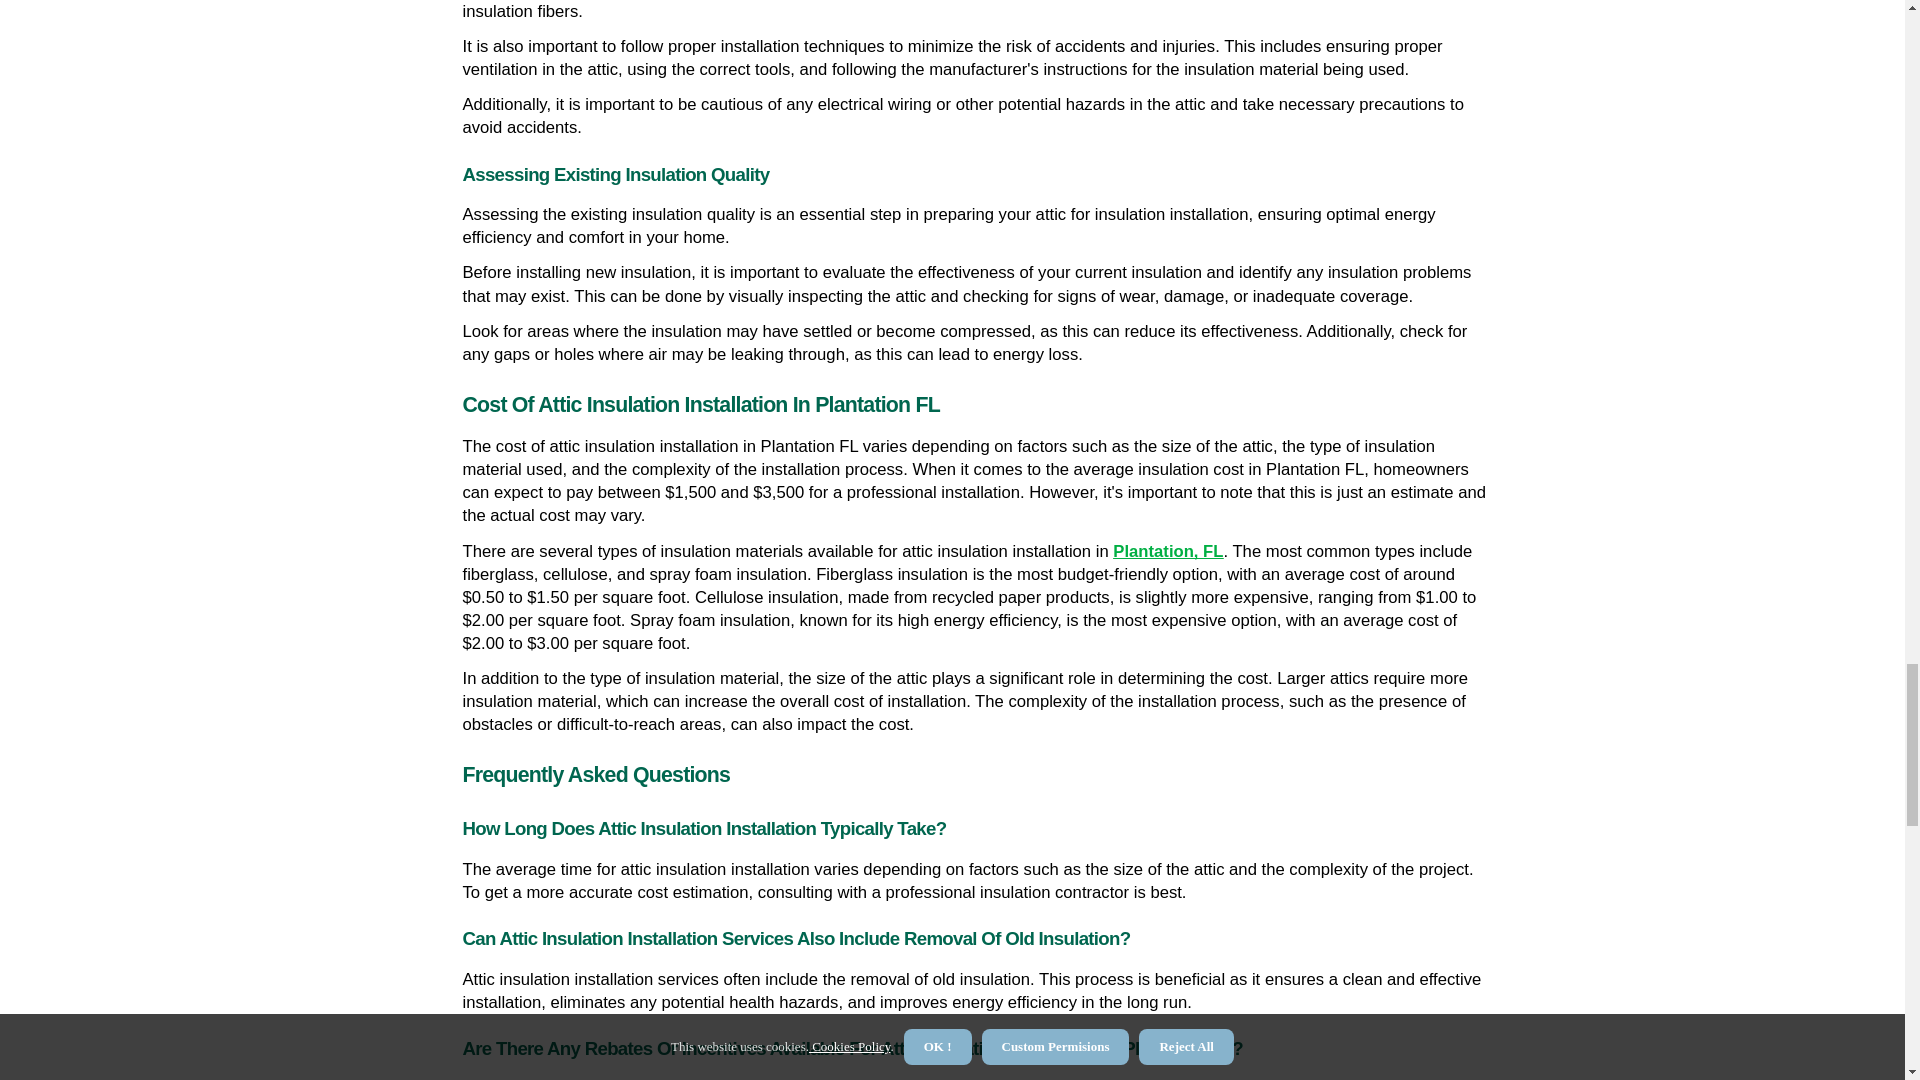 The width and height of the screenshot is (1920, 1080). What do you see at coordinates (1168, 552) in the screenshot?
I see `Plantation, FL` at bounding box center [1168, 552].